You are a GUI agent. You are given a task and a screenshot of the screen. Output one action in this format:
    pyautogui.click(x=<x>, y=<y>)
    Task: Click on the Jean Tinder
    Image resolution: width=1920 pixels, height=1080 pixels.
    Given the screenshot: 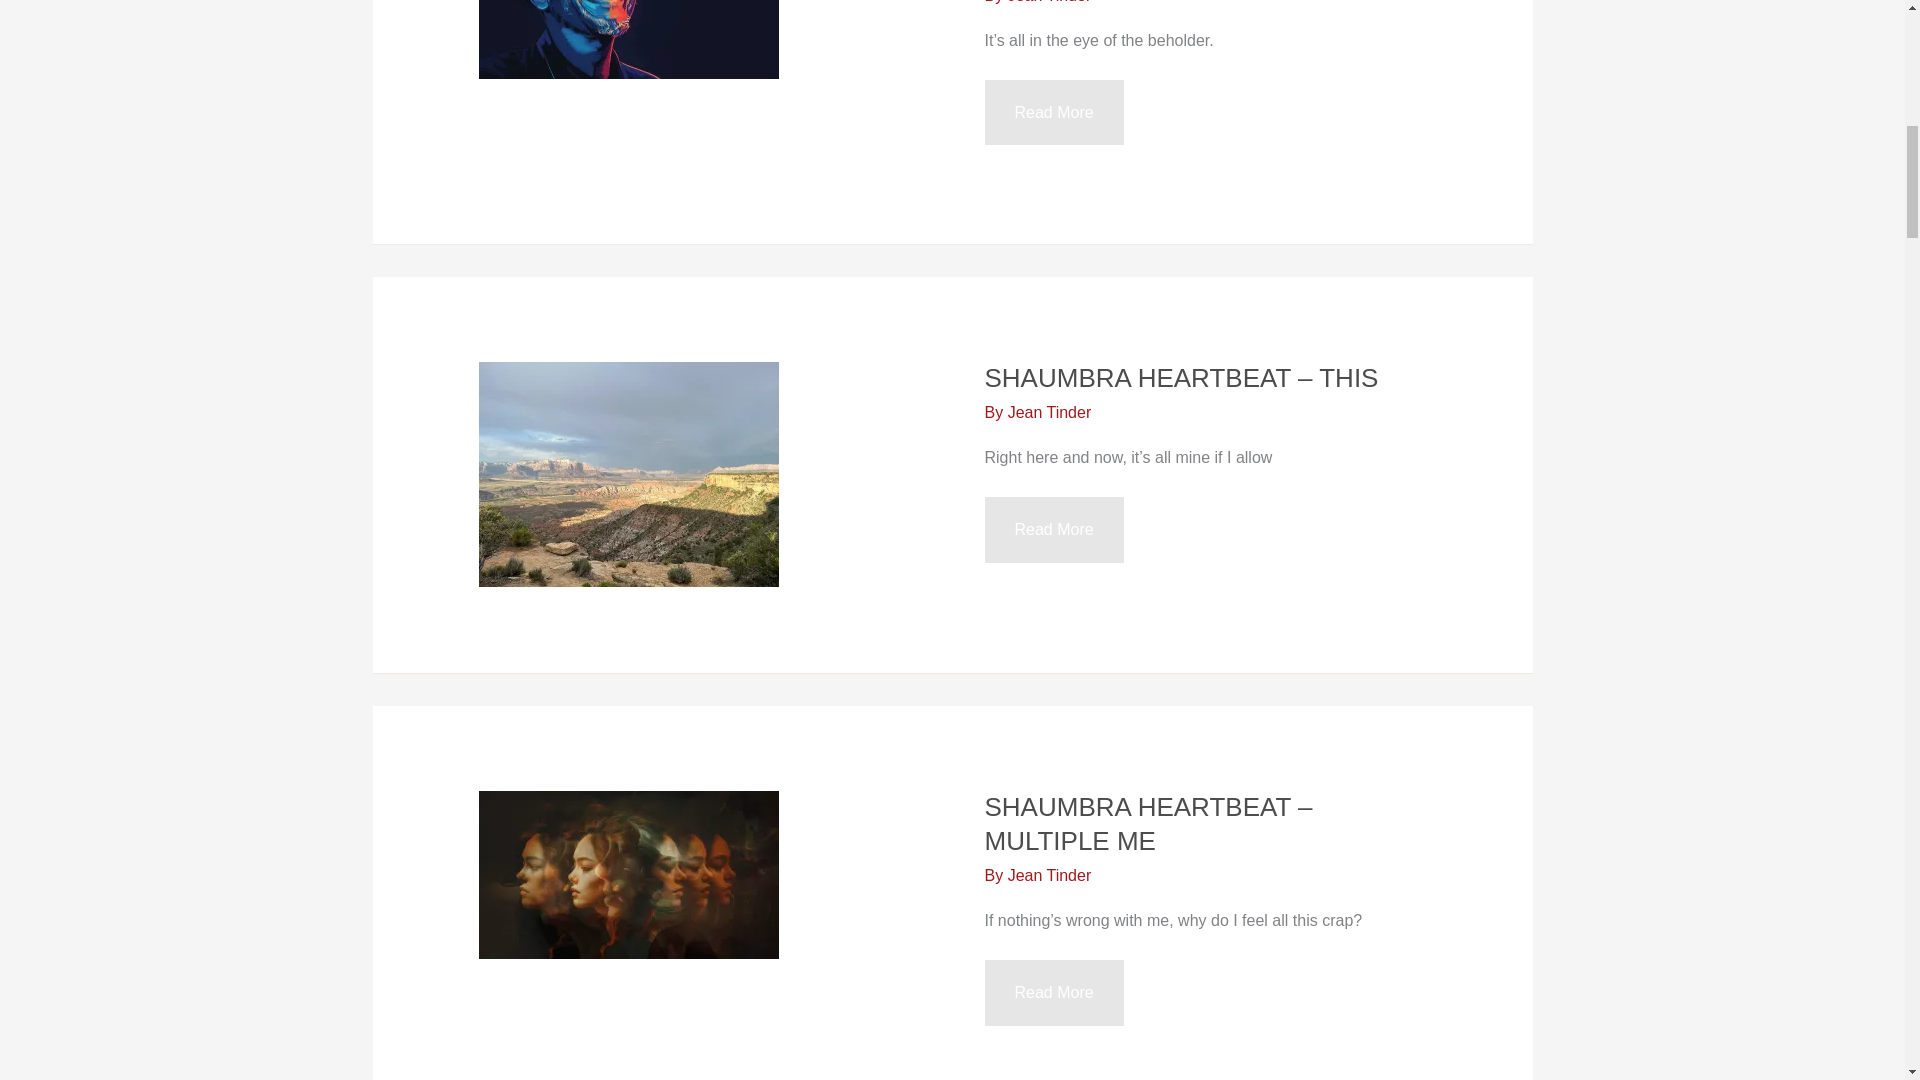 What is the action you would take?
    pyautogui.click(x=1050, y=2)
    